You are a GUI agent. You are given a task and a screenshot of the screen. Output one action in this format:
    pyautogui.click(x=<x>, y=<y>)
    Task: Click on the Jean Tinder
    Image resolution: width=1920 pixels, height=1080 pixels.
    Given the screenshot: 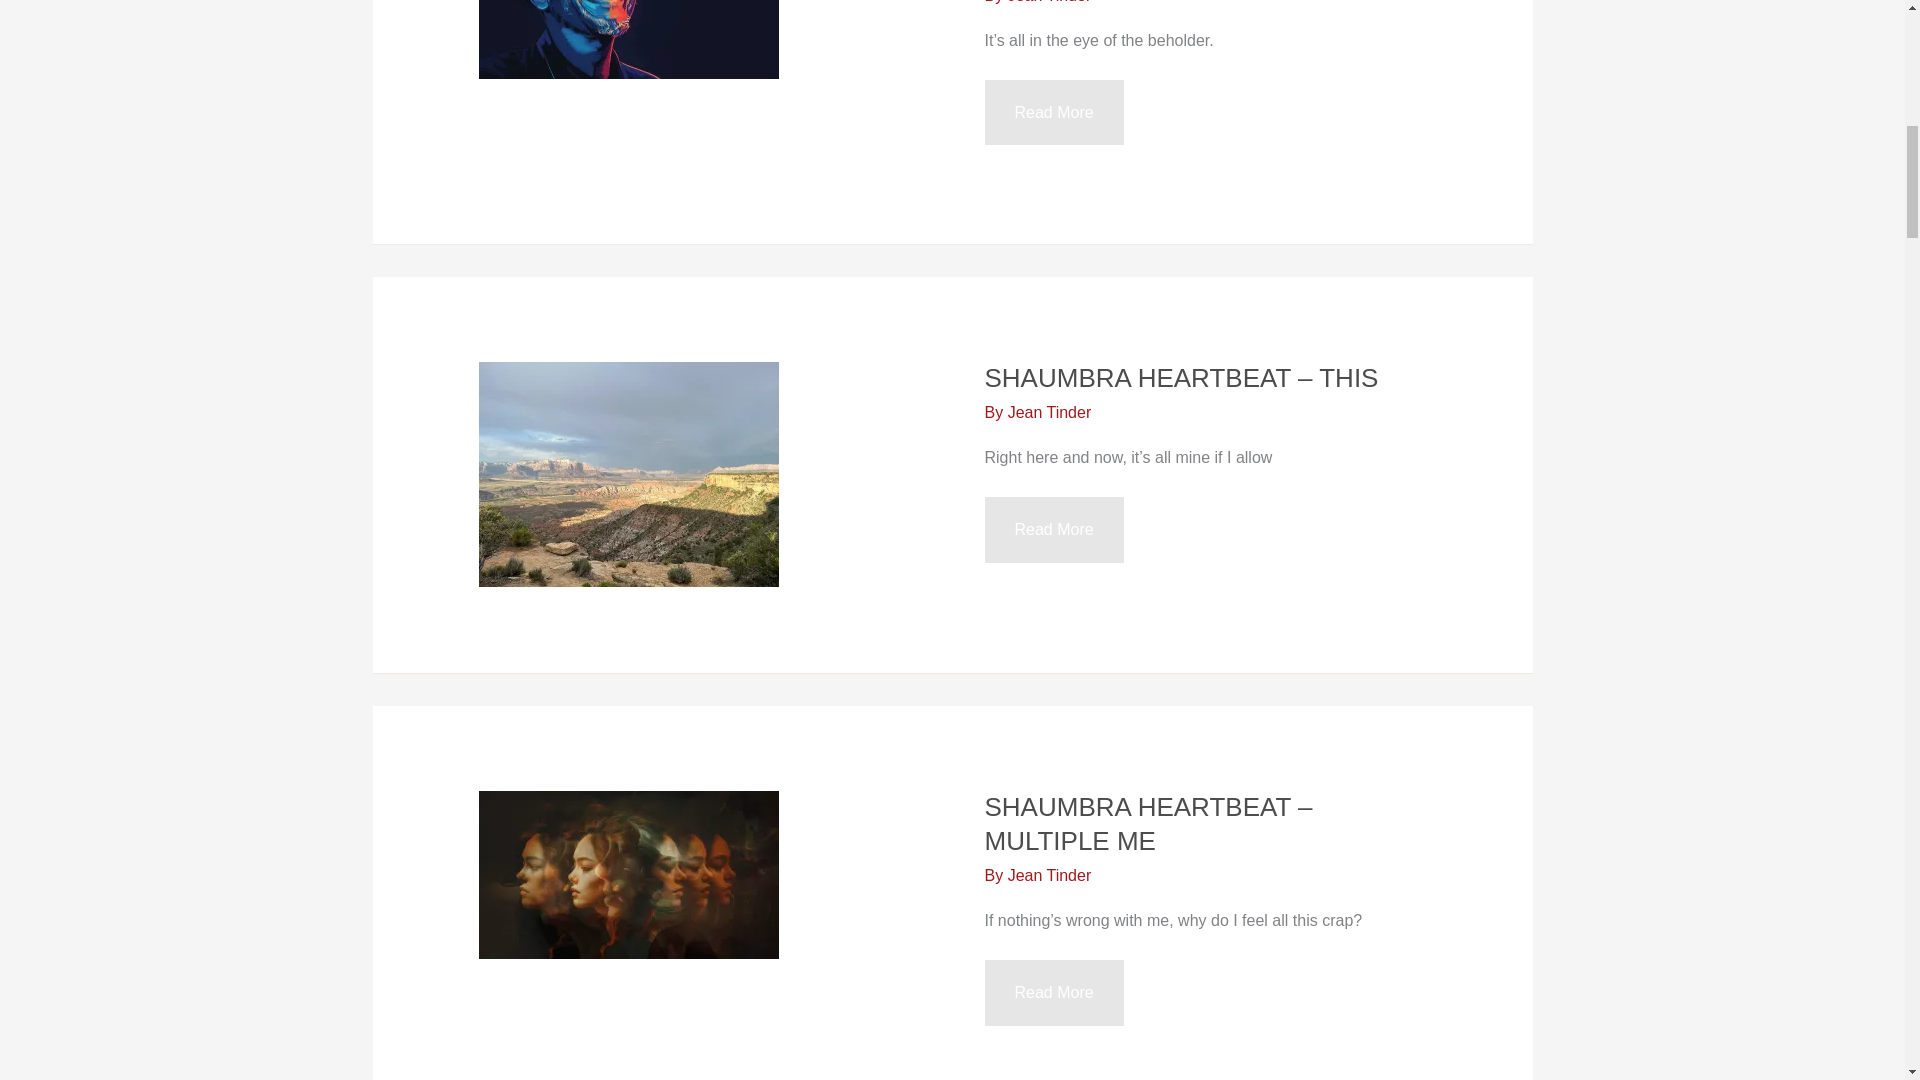 What is the action you would take?
    pyautogui.click(x=1050, y=2)
    